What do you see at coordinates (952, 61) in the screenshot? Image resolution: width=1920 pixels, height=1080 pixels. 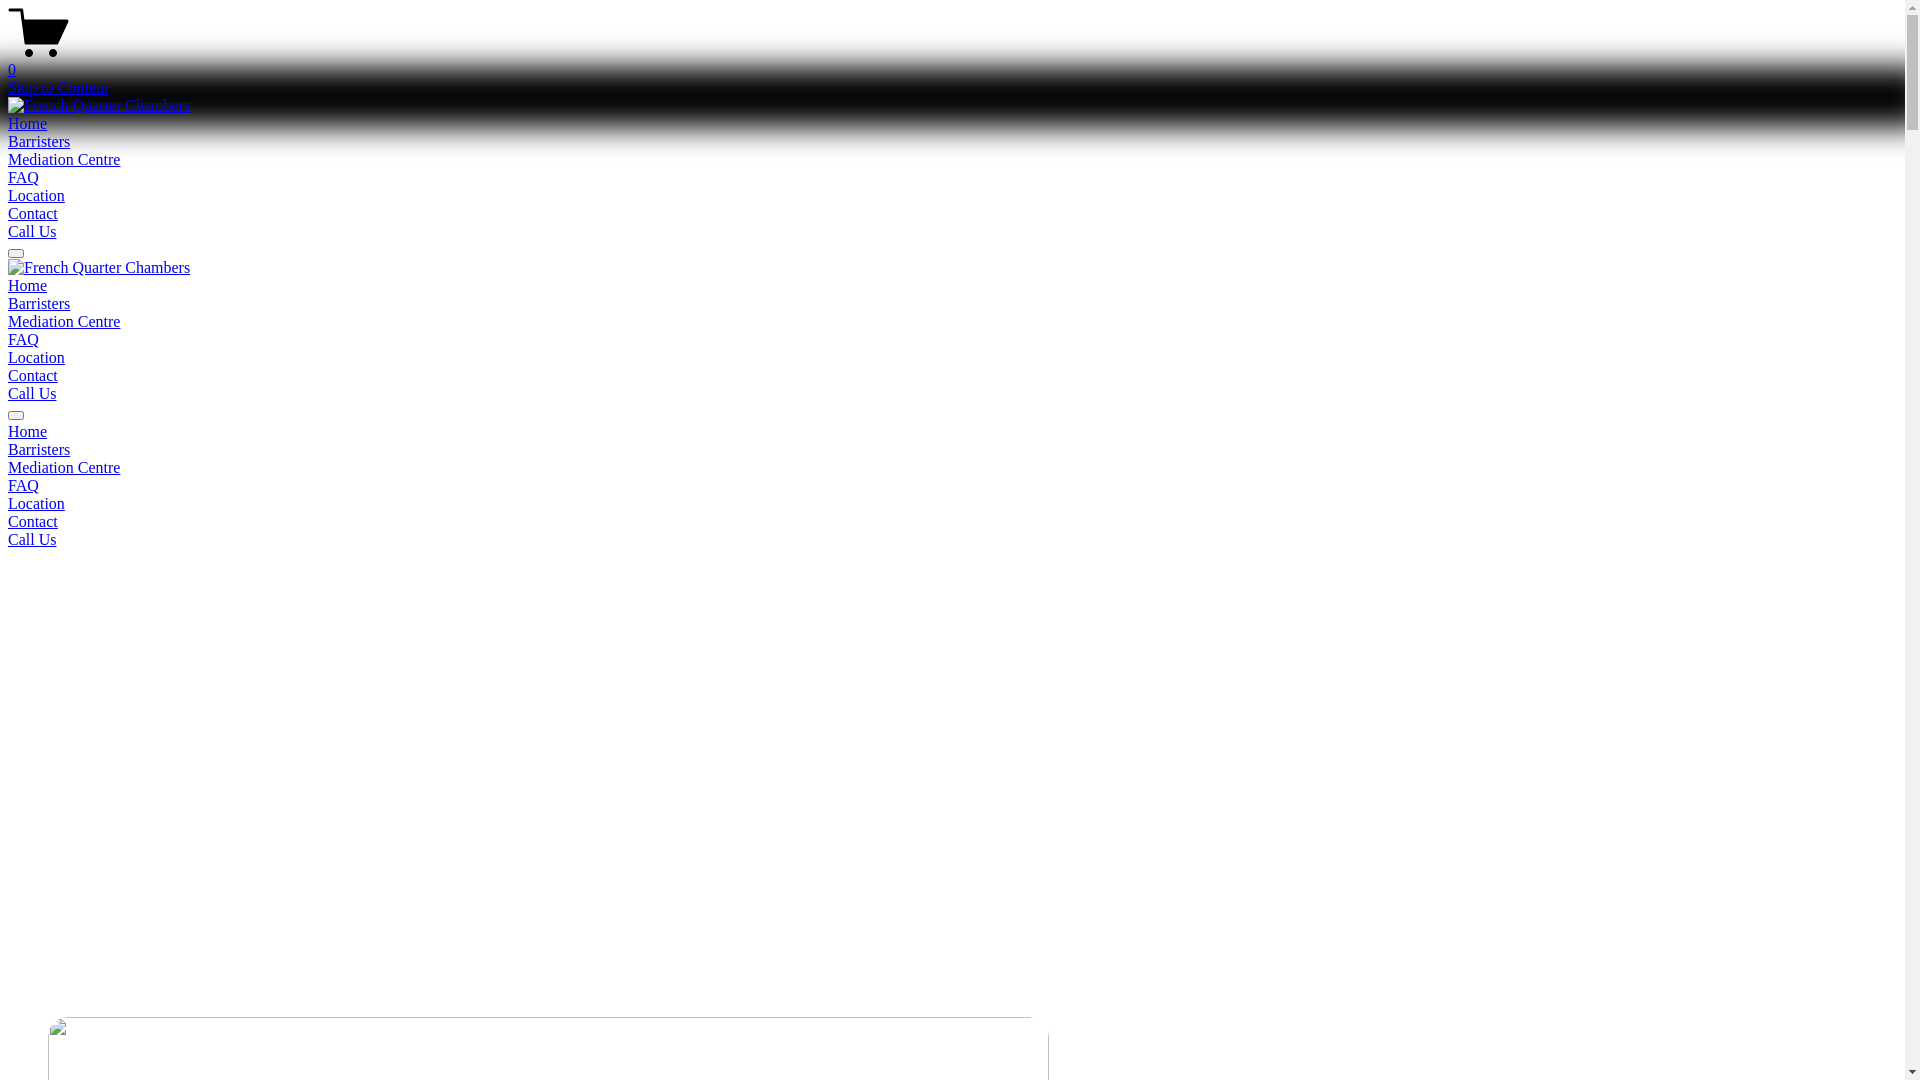 I see `0` at bounding box center [952, 61].